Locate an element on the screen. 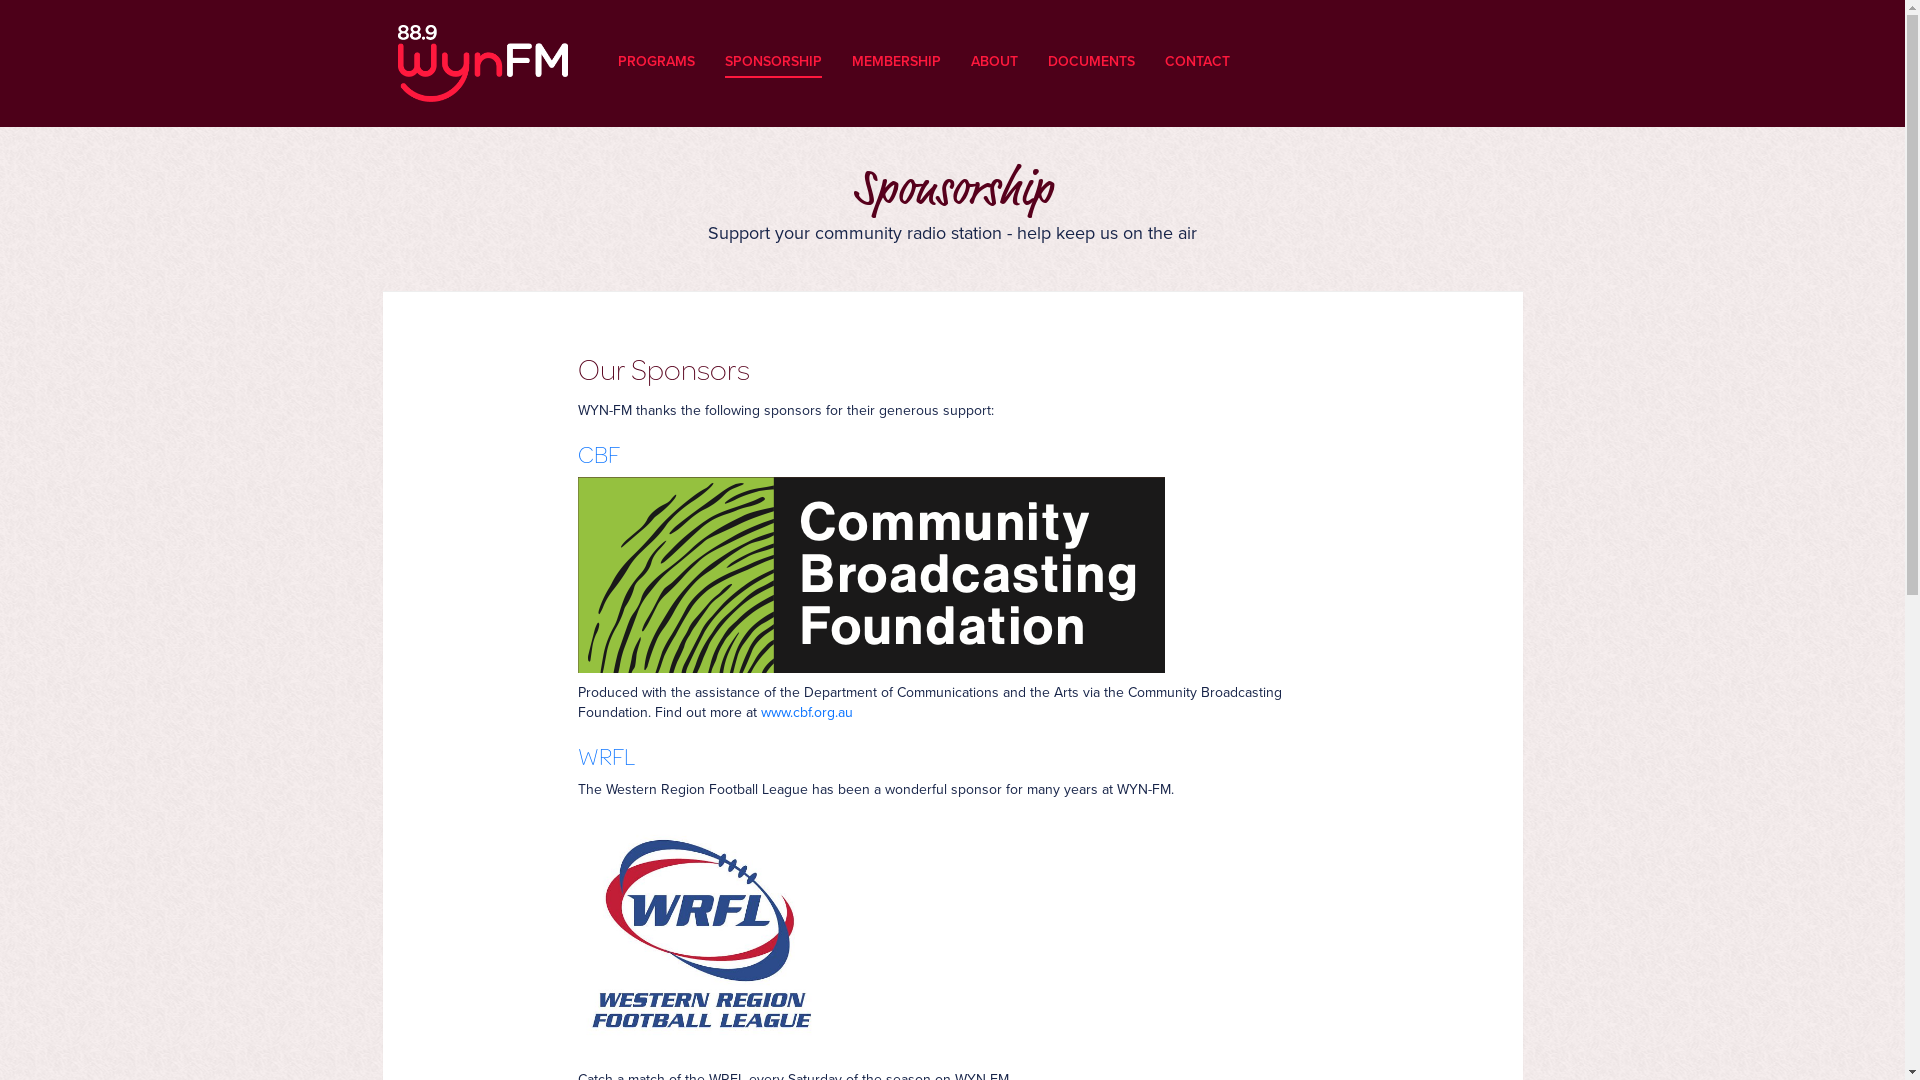 This screenshot has width=1920, height=1080. www.cbf.org.au is located at coordinates (806, 712).